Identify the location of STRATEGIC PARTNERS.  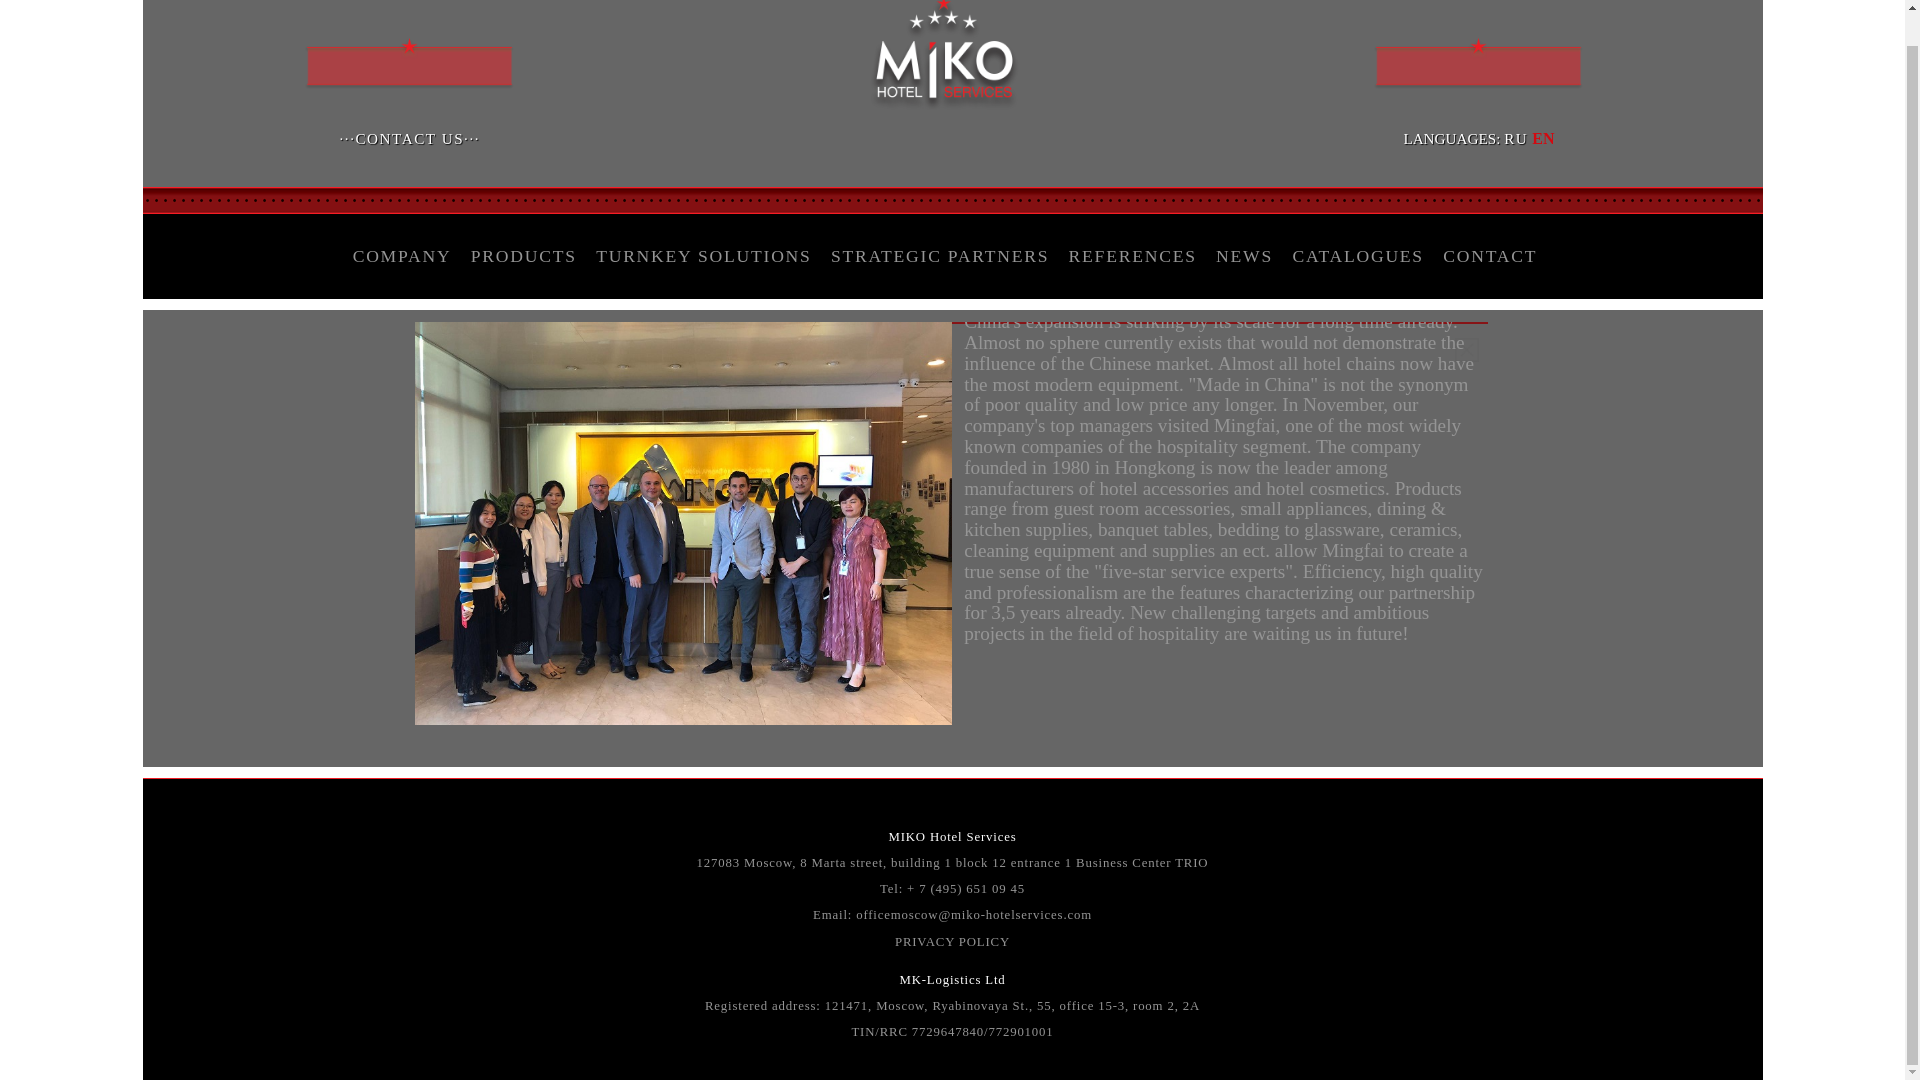
(940, 256).